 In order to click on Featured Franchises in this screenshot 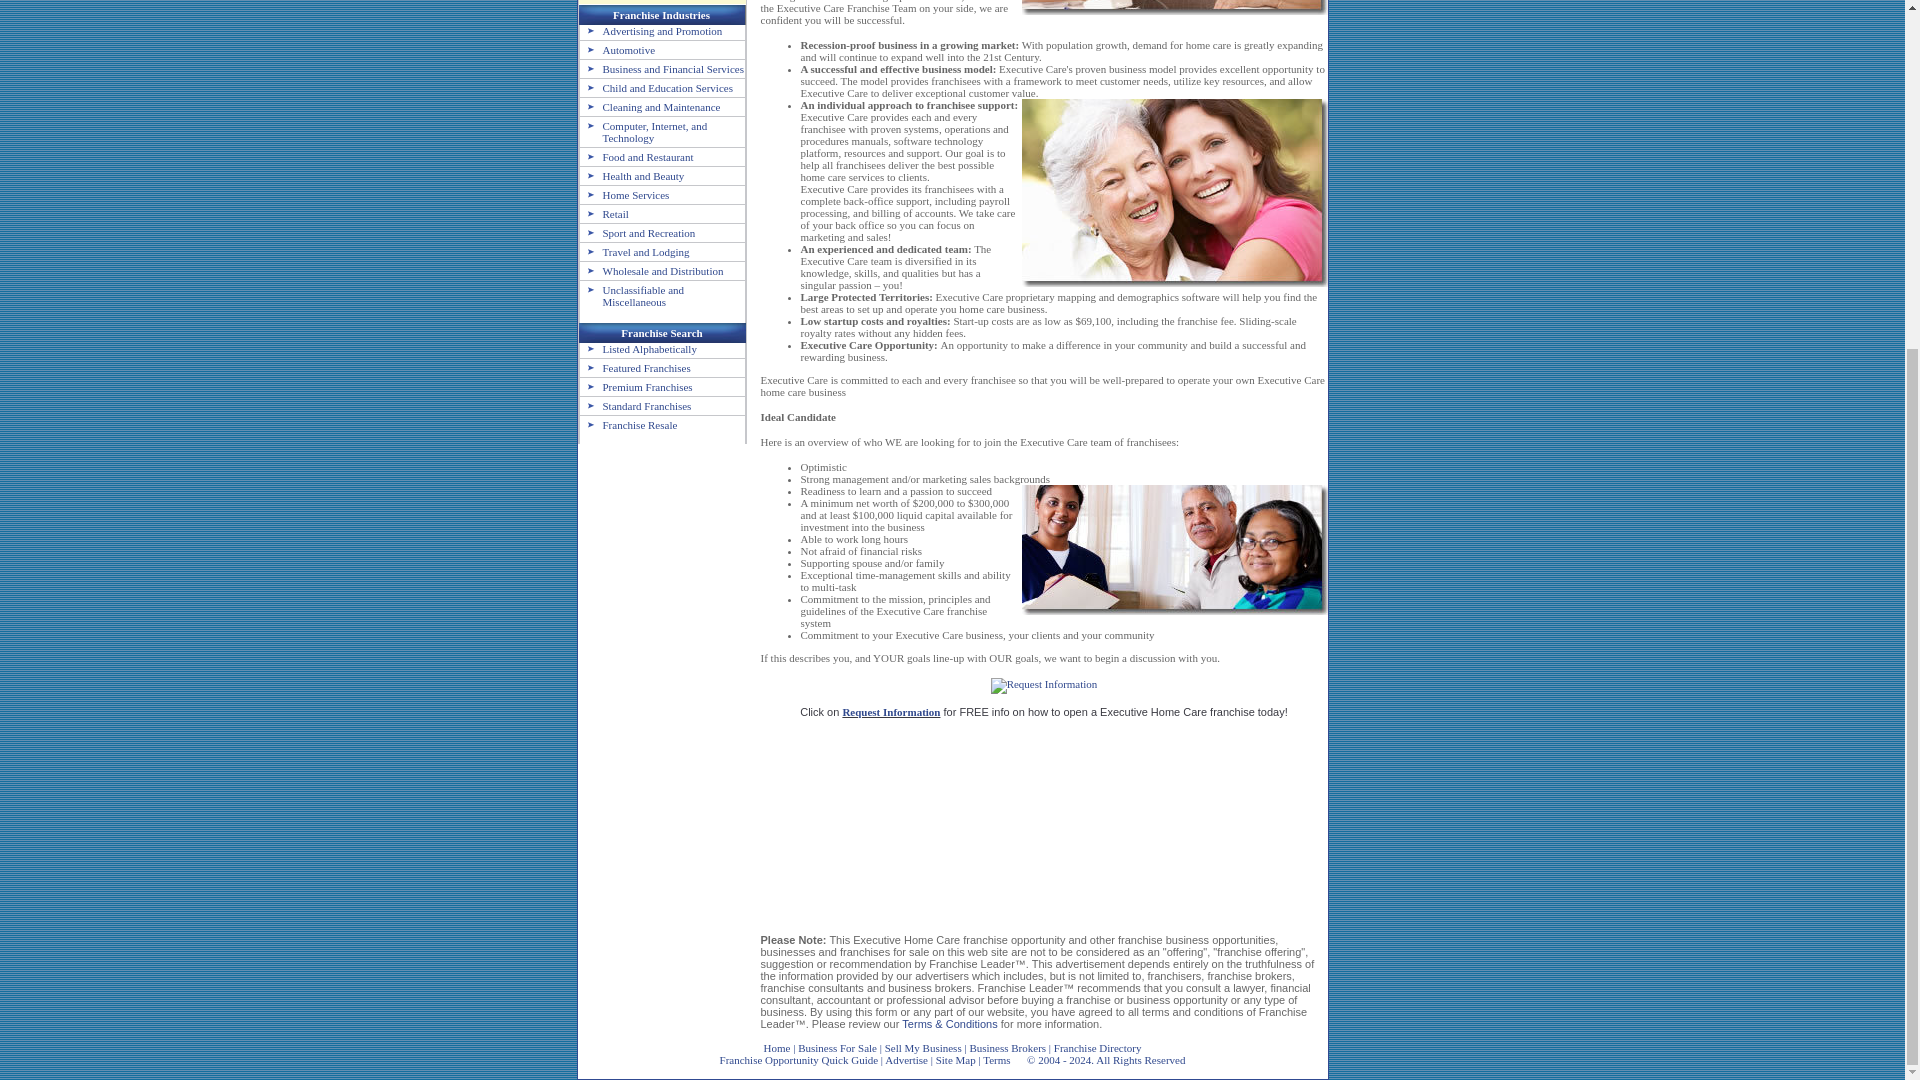, I will do `click(635, 367)`.